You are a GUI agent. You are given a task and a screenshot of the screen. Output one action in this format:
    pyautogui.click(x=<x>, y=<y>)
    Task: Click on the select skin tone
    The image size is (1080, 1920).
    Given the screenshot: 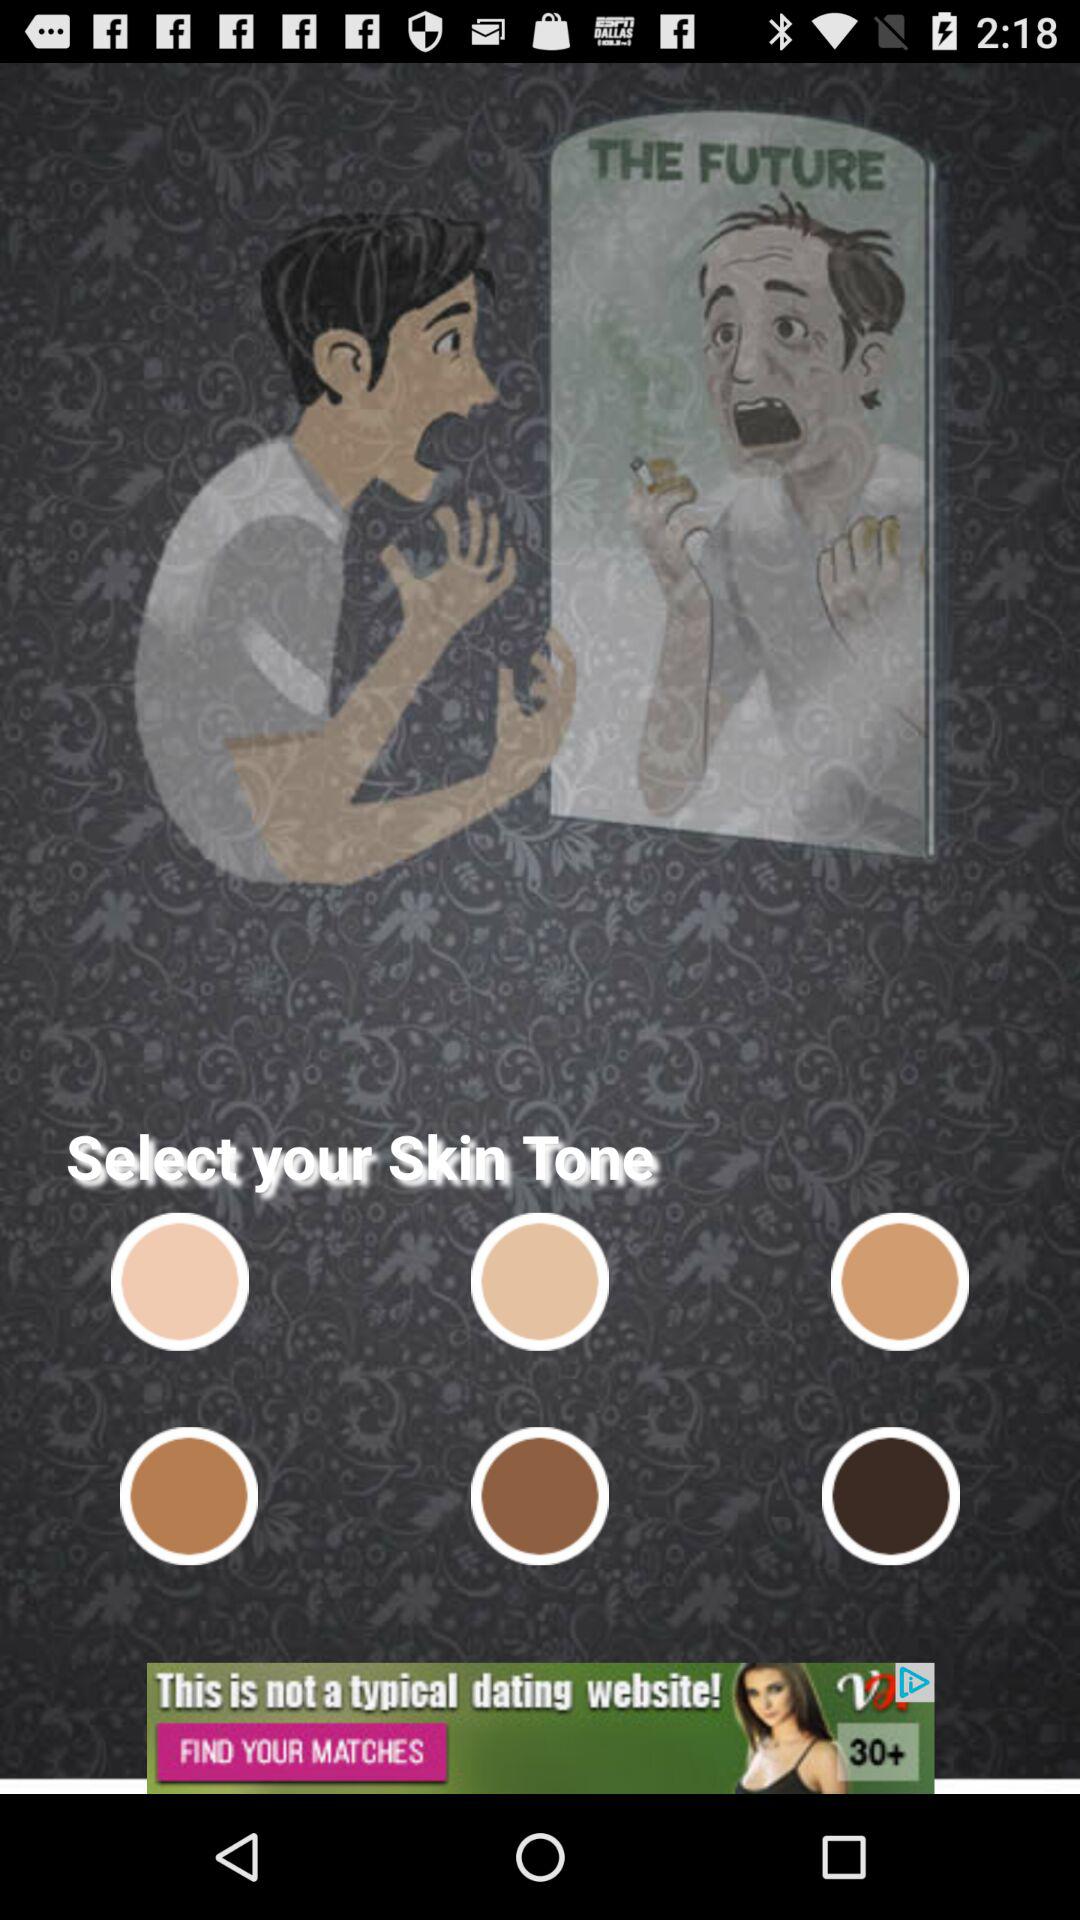 What is the action you would take?
    pyautogui.click(x=540, y=1496)
    